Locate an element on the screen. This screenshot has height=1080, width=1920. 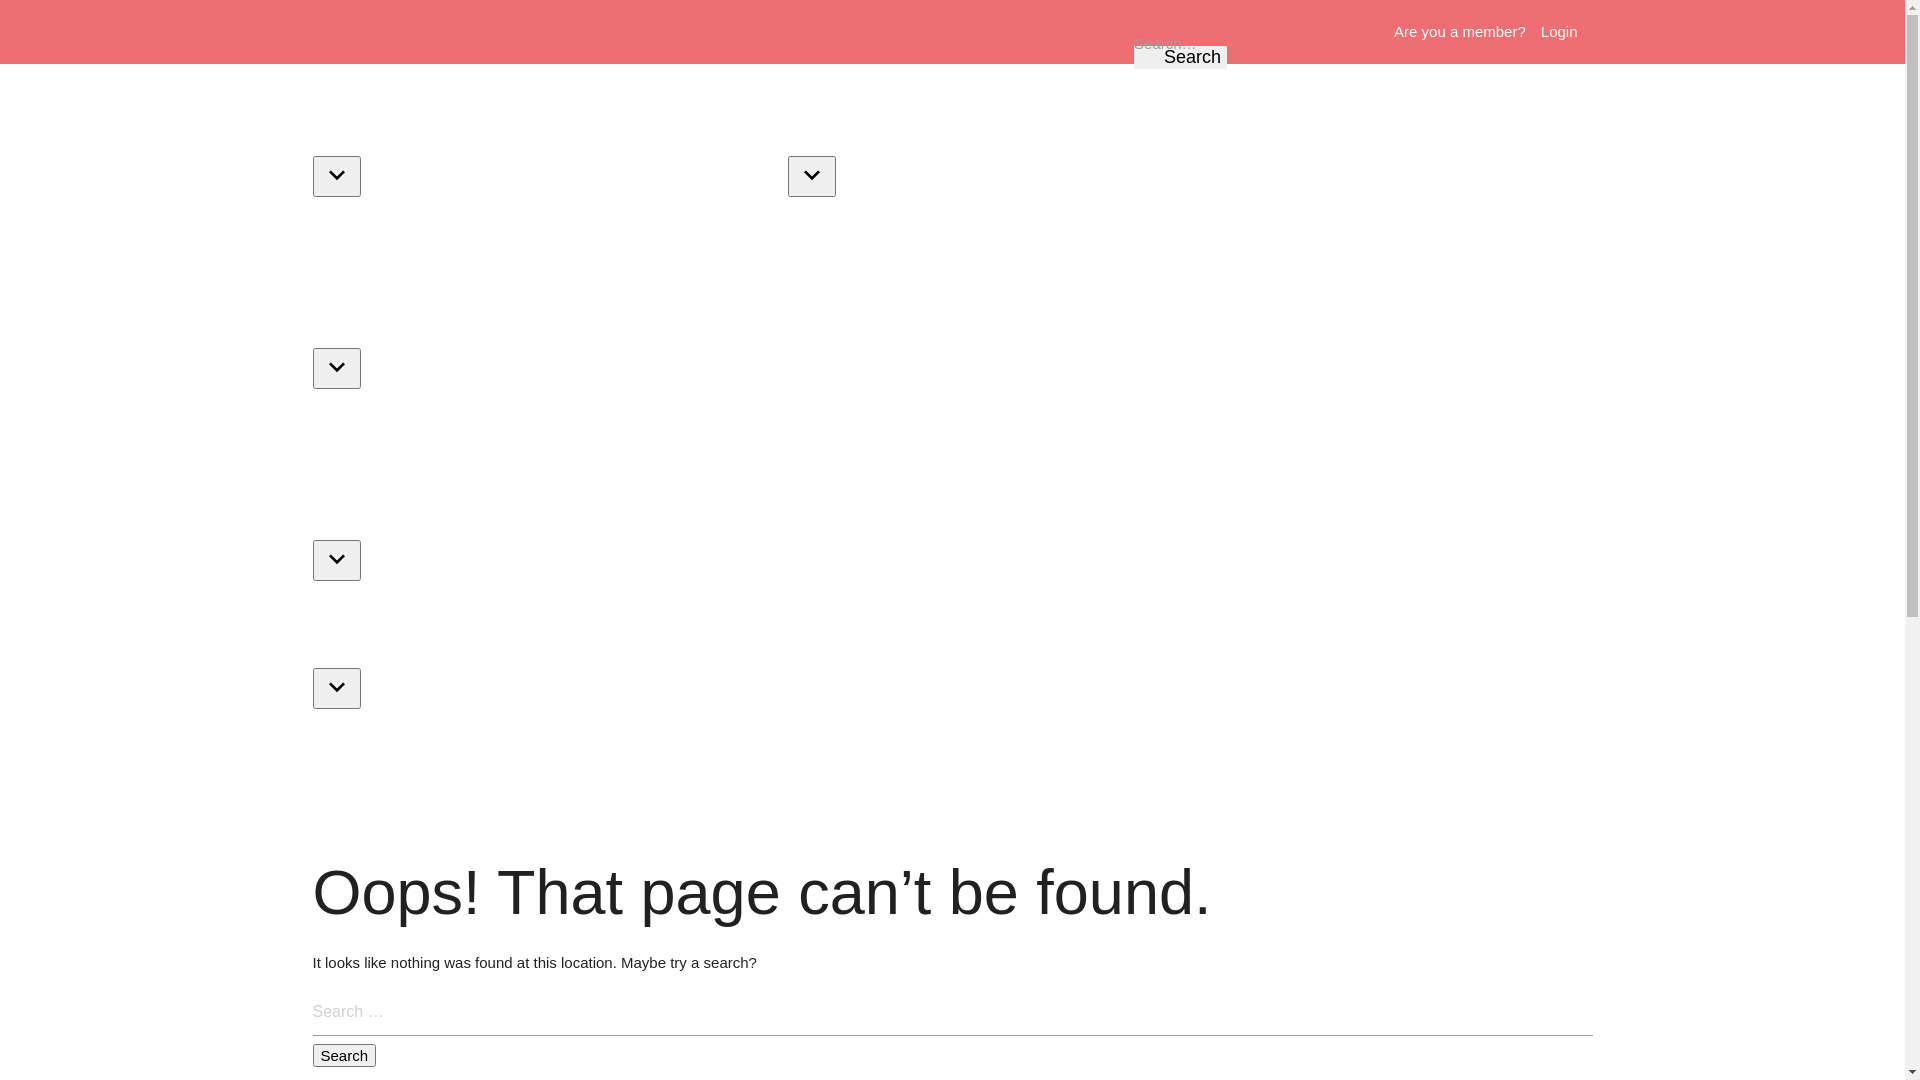
Latest News is located at coordinates (368, 826).